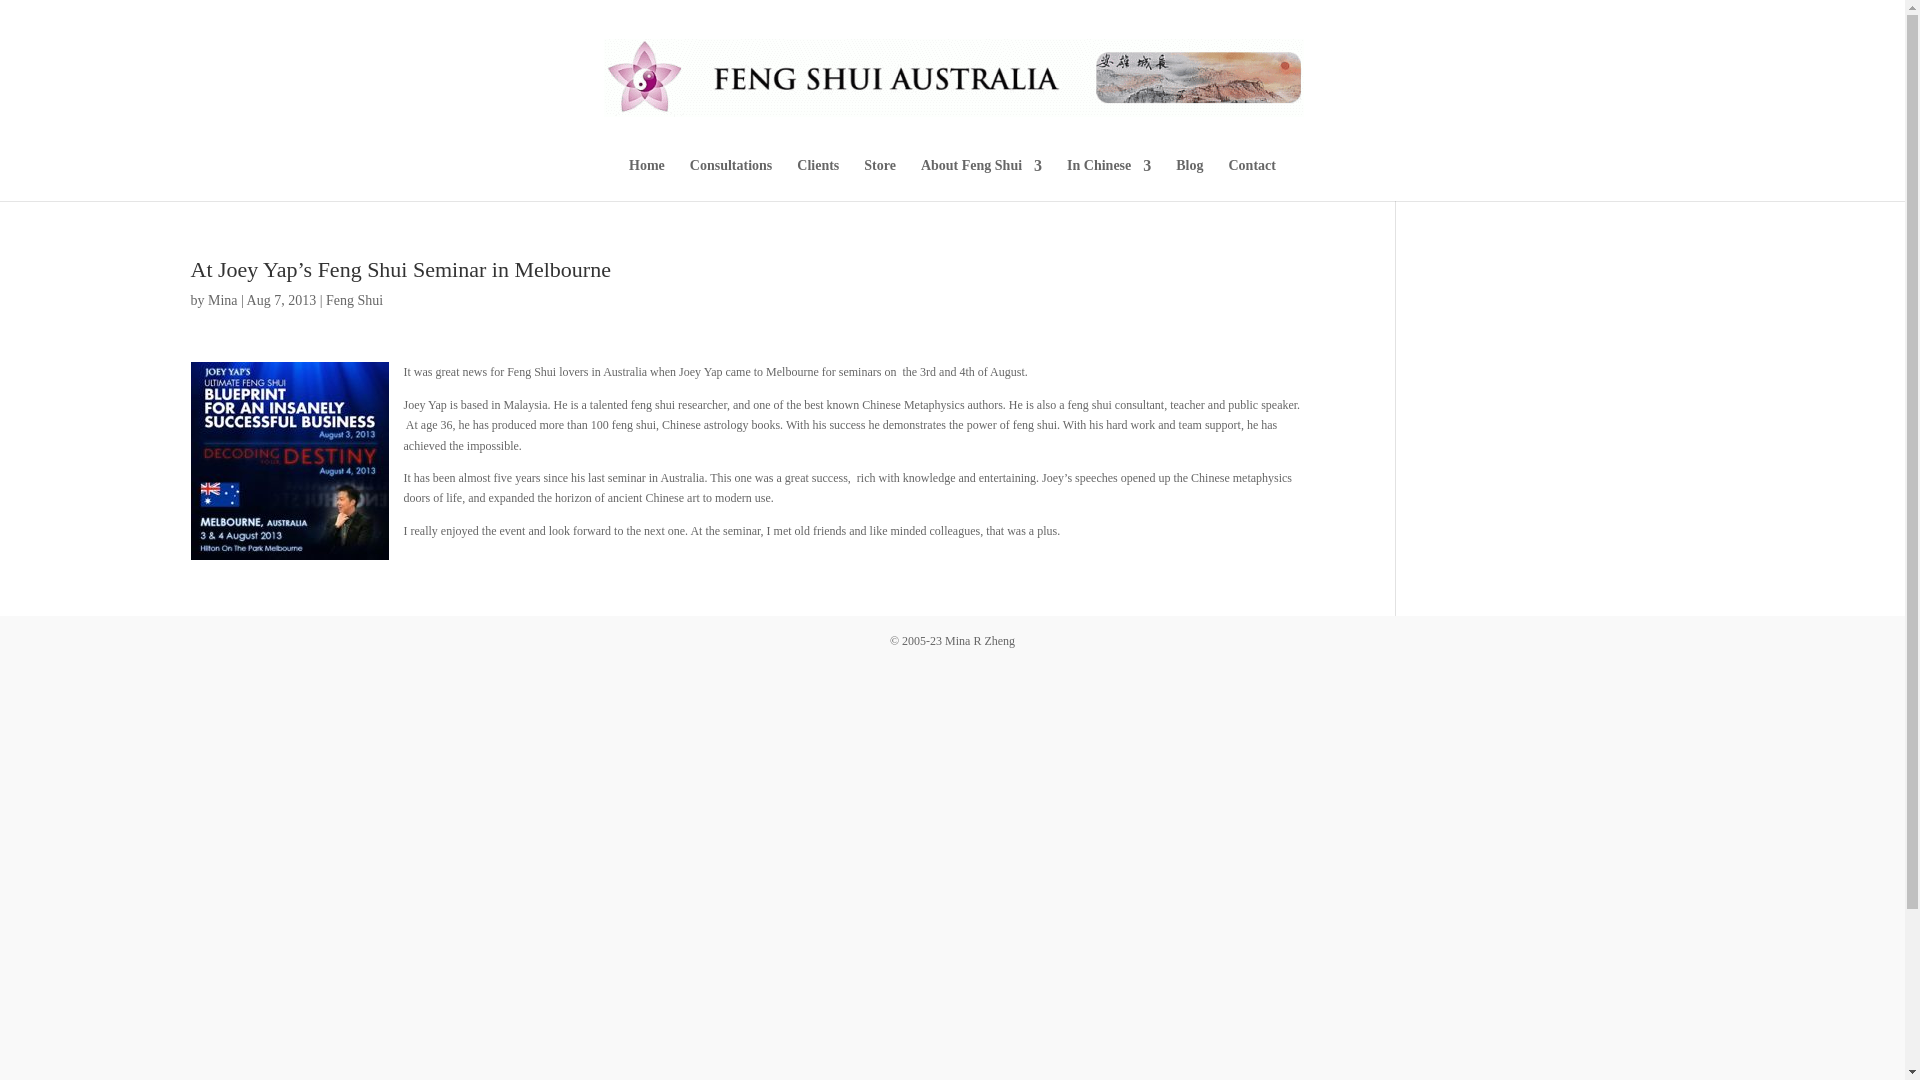 The width and height of the screenshot is (1920, 1080). What do you see at coordinates (818, 179) in the screenshot?
I see `Clients` at bounding box center [818, 179].